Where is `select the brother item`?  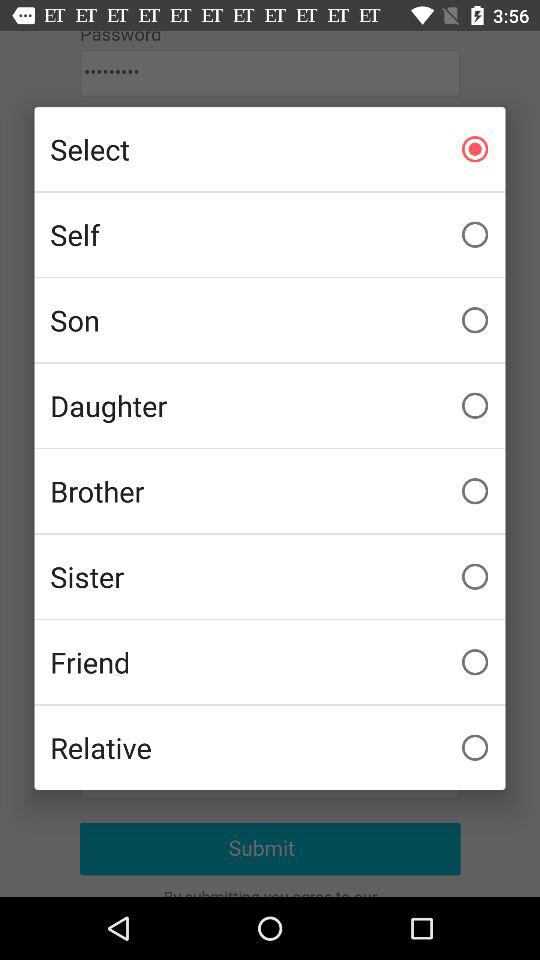 select the brother item is located at coordinates (270, 491).